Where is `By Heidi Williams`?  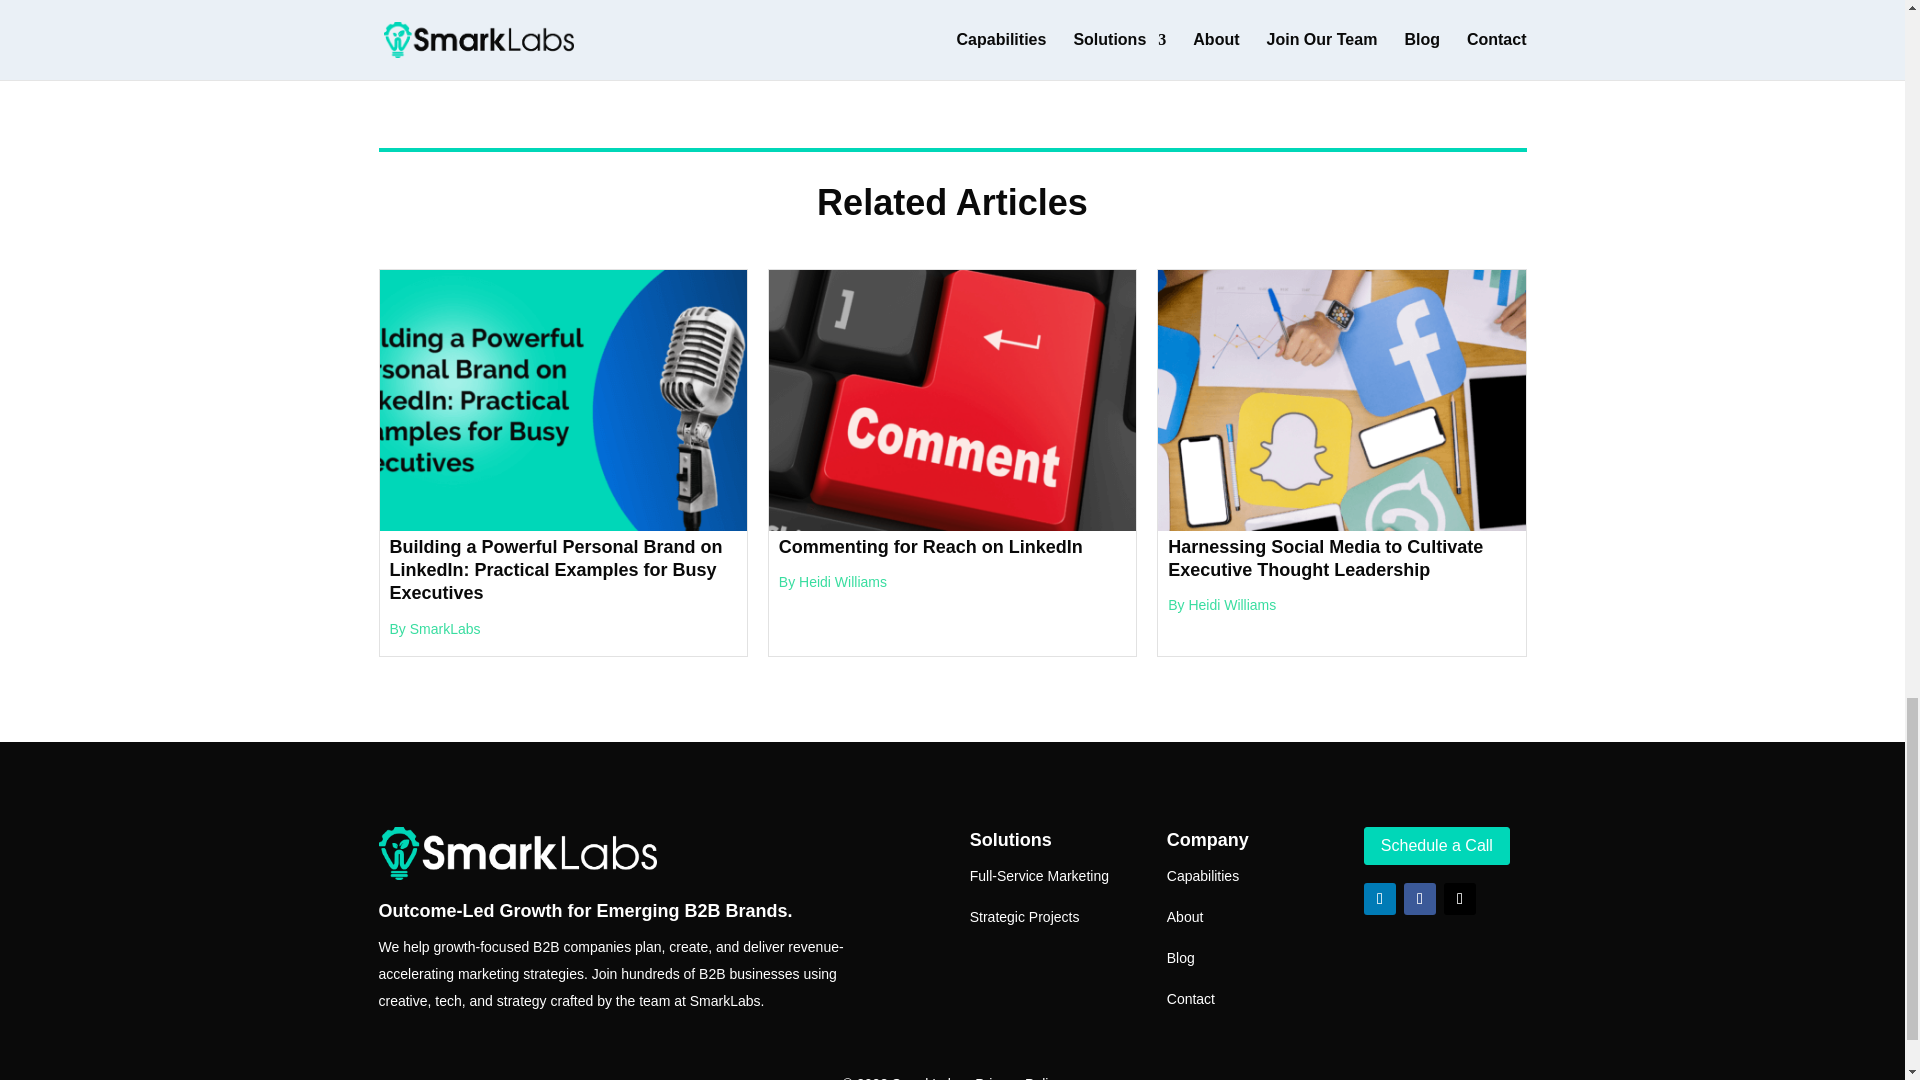
By Heidi Williams is located at coordinates (833, 581).